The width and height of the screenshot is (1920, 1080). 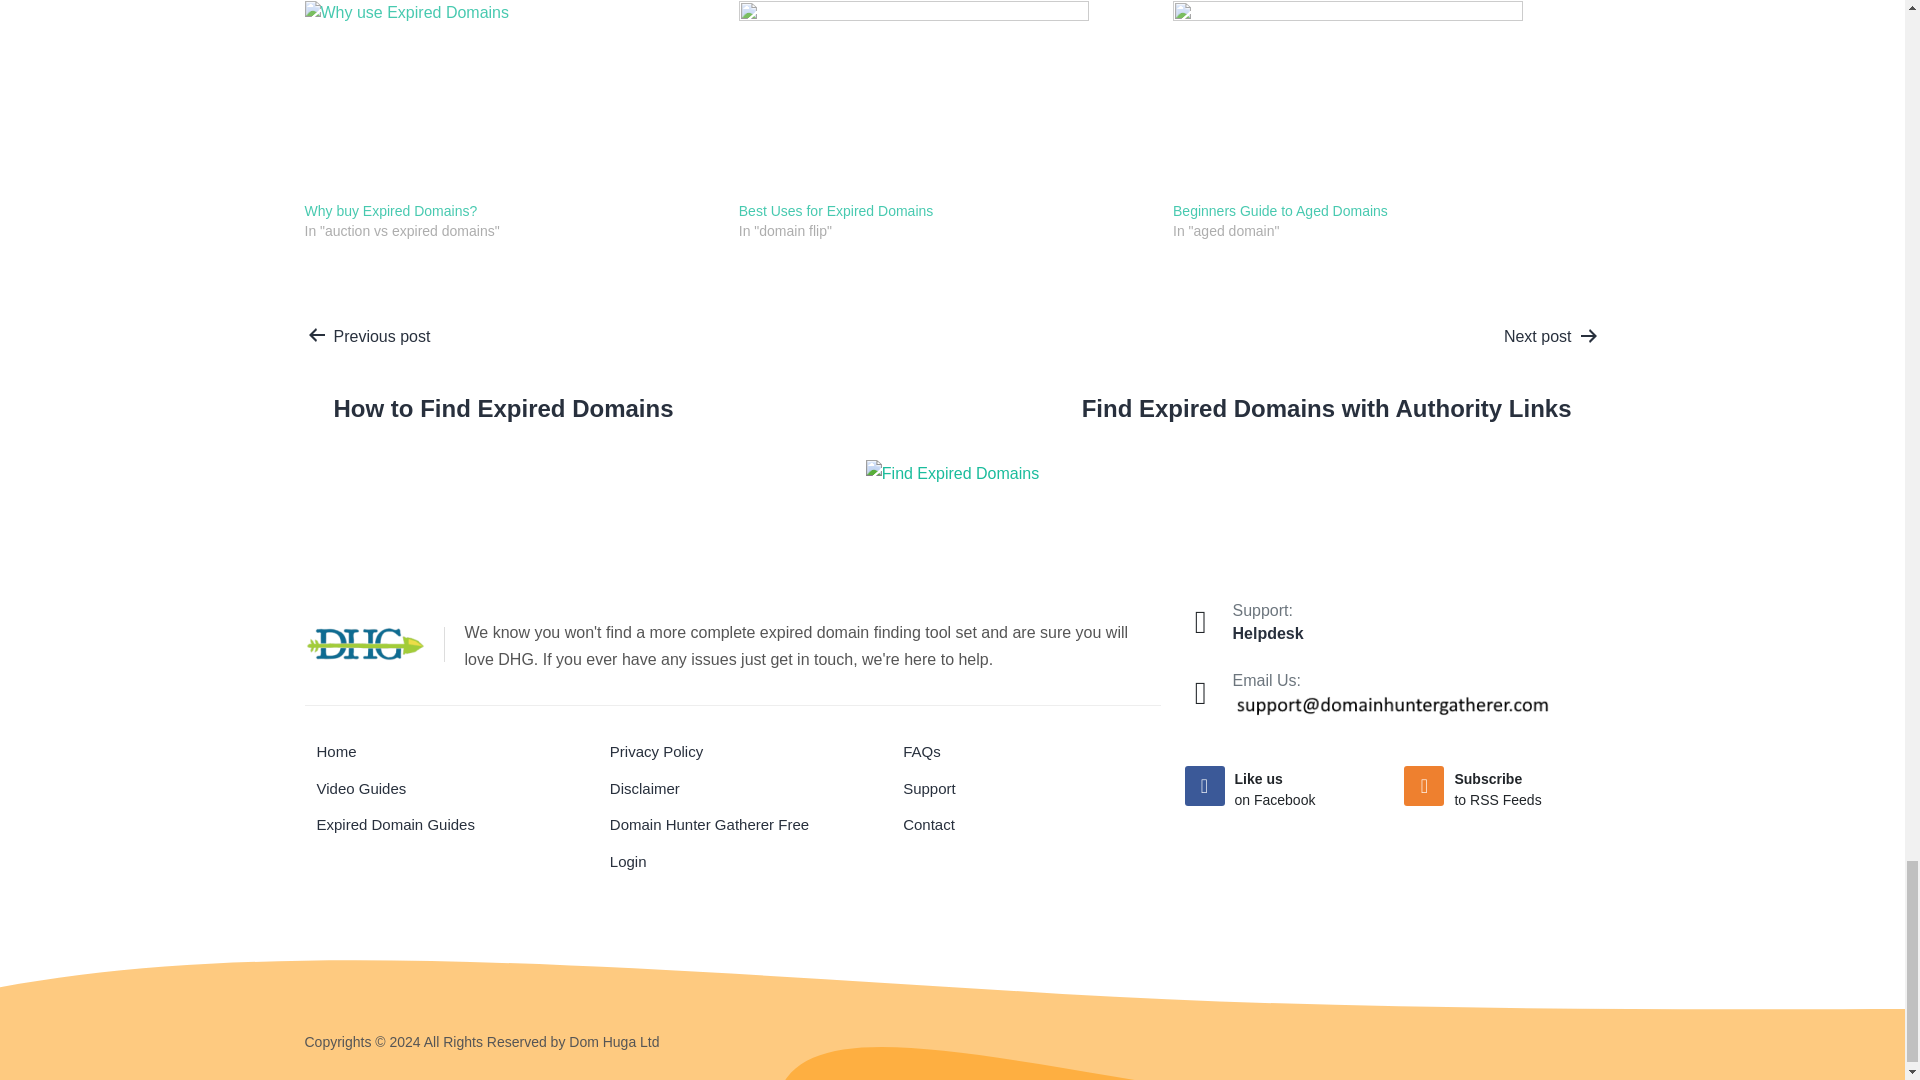 I want to click on Why buy Expired Domains?, so click(x=510, y=100).